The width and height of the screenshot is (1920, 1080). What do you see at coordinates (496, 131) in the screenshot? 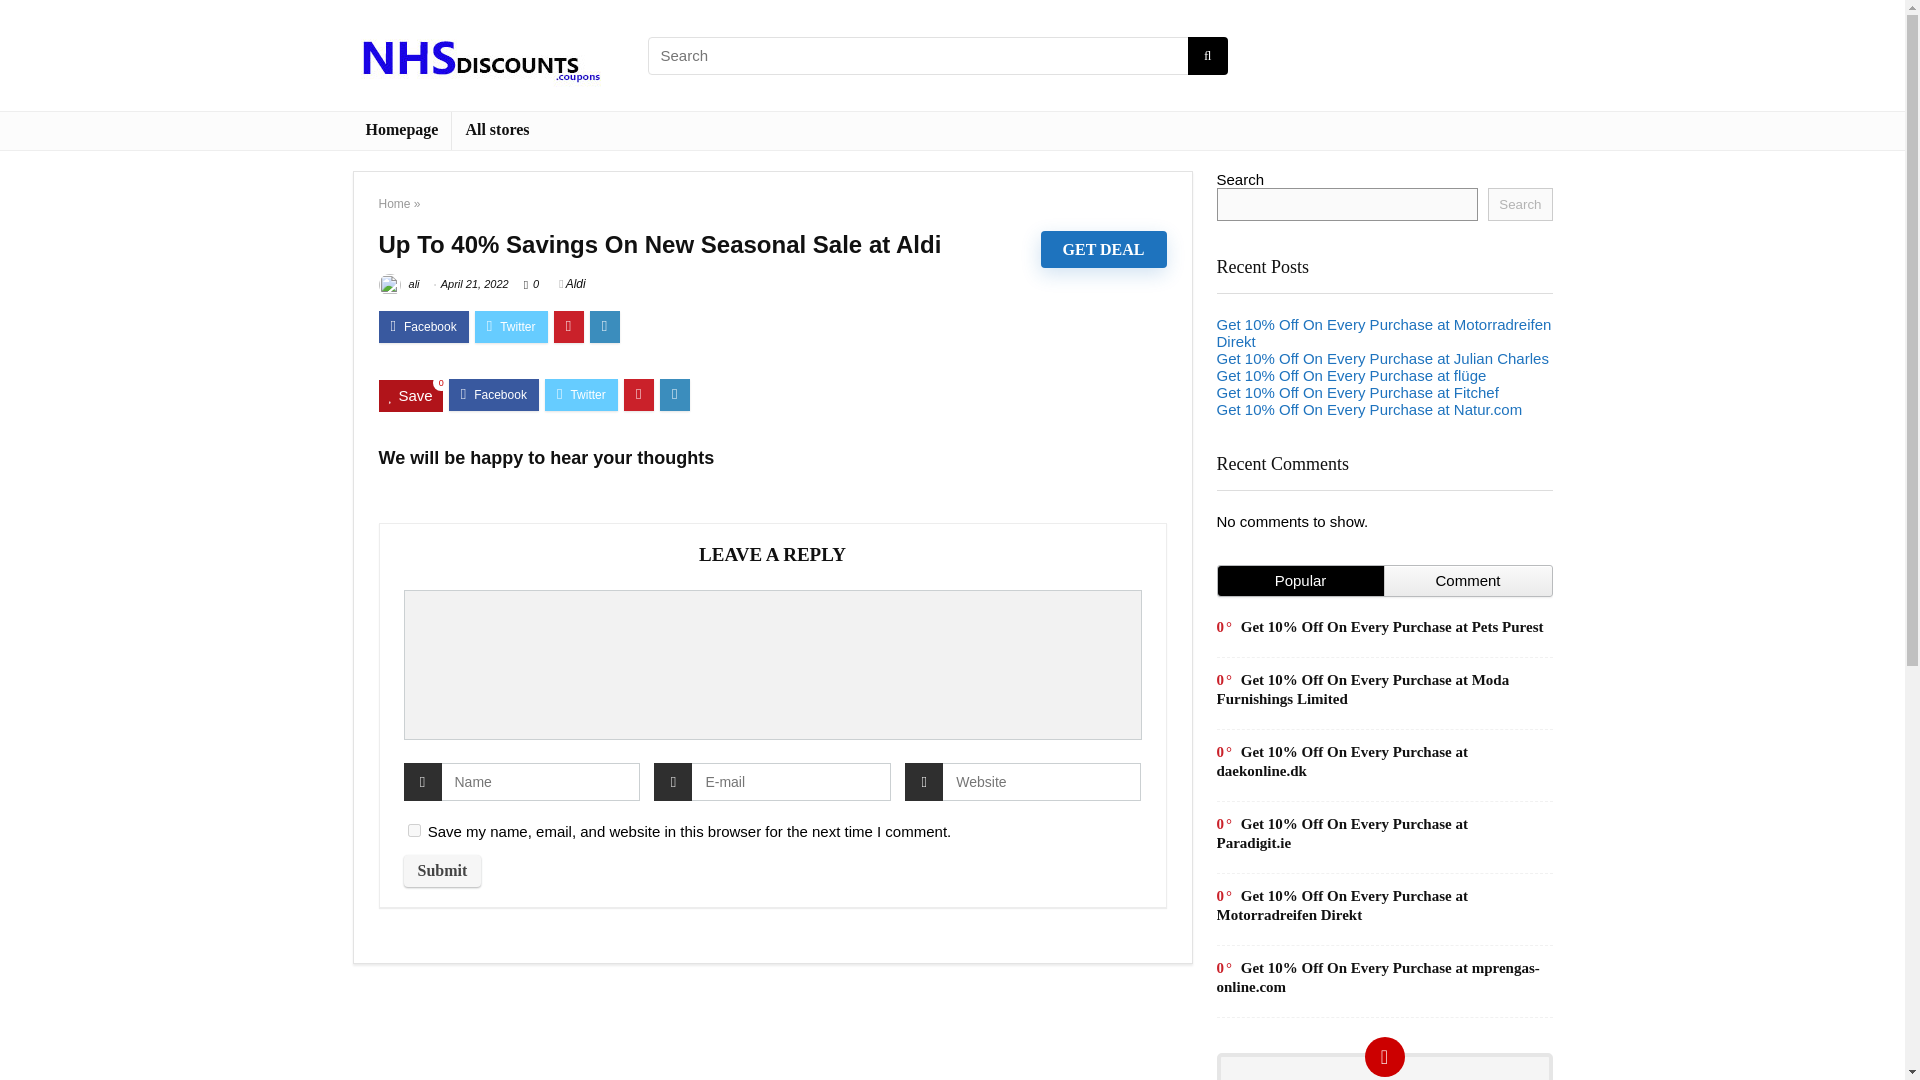
I see `All stores` at bounding box center [496, 131].